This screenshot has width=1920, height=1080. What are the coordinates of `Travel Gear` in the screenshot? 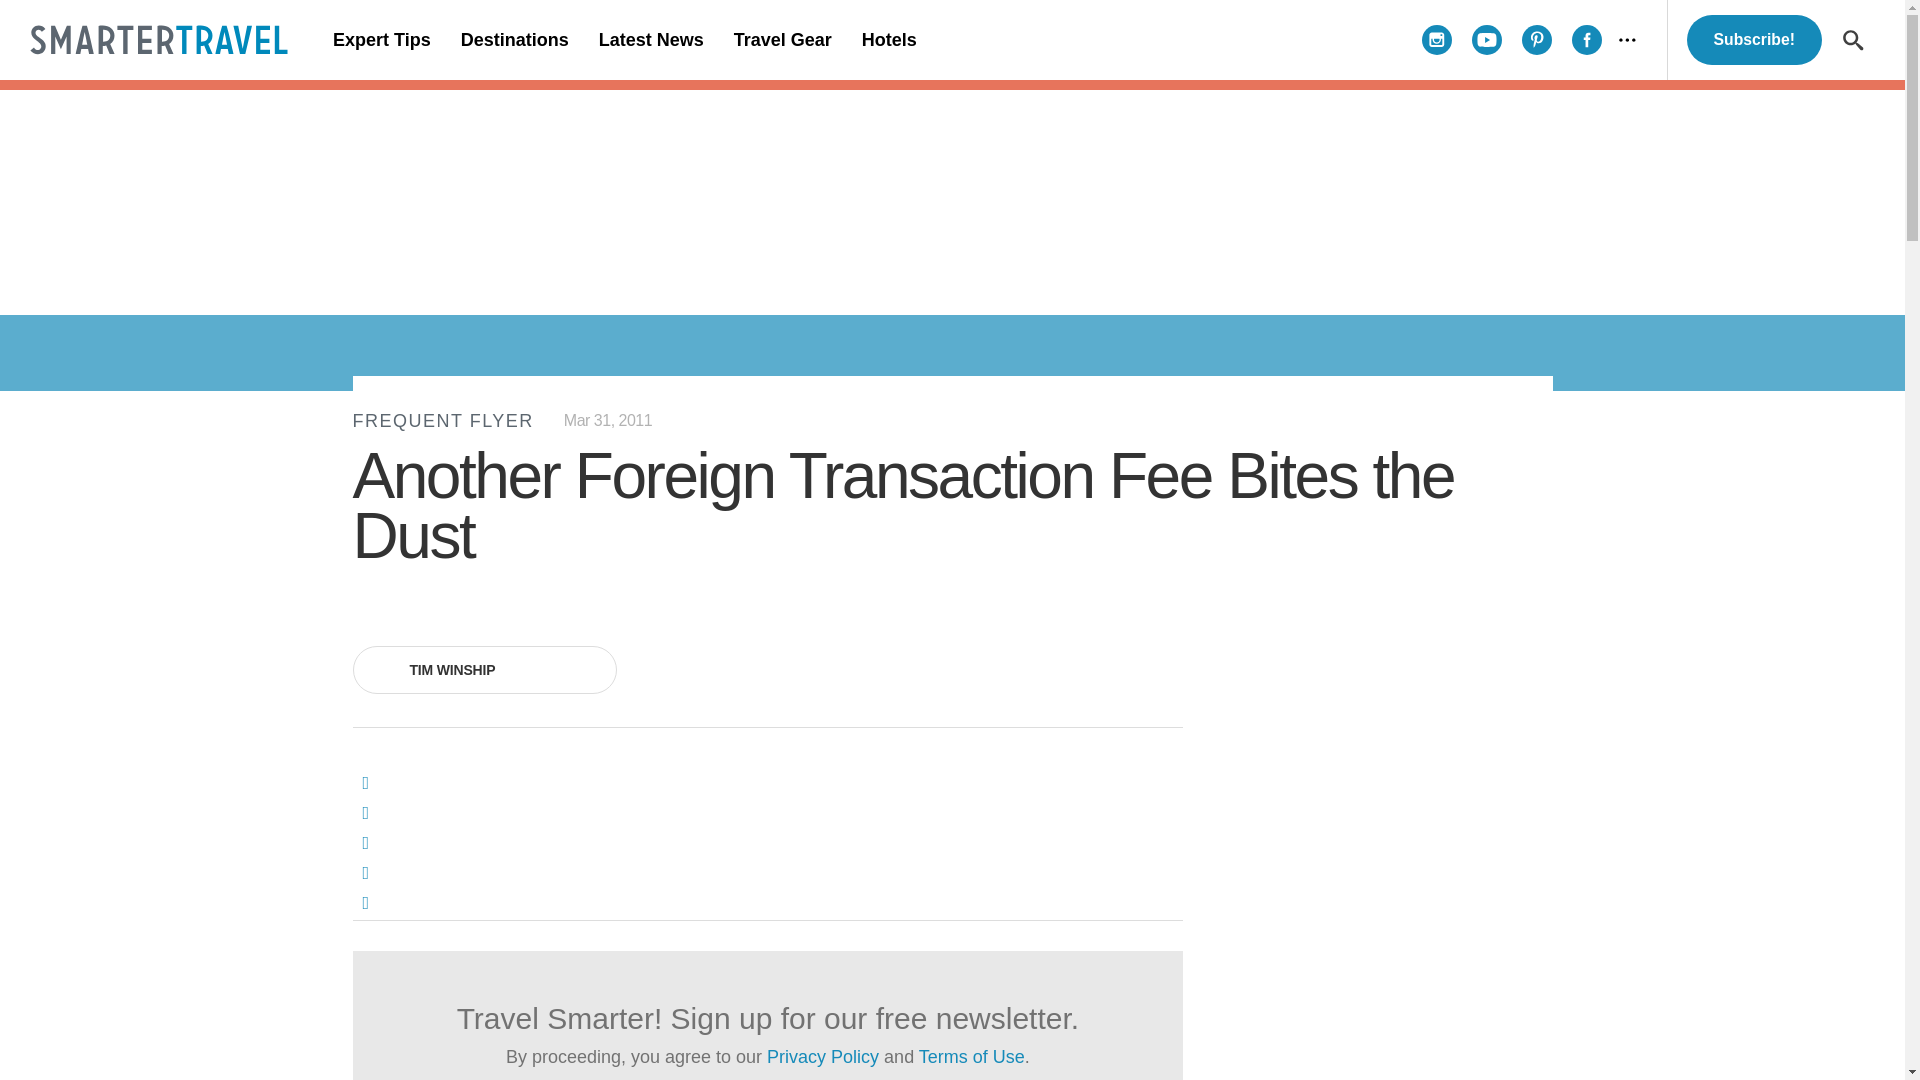 It's located at (782, 40).